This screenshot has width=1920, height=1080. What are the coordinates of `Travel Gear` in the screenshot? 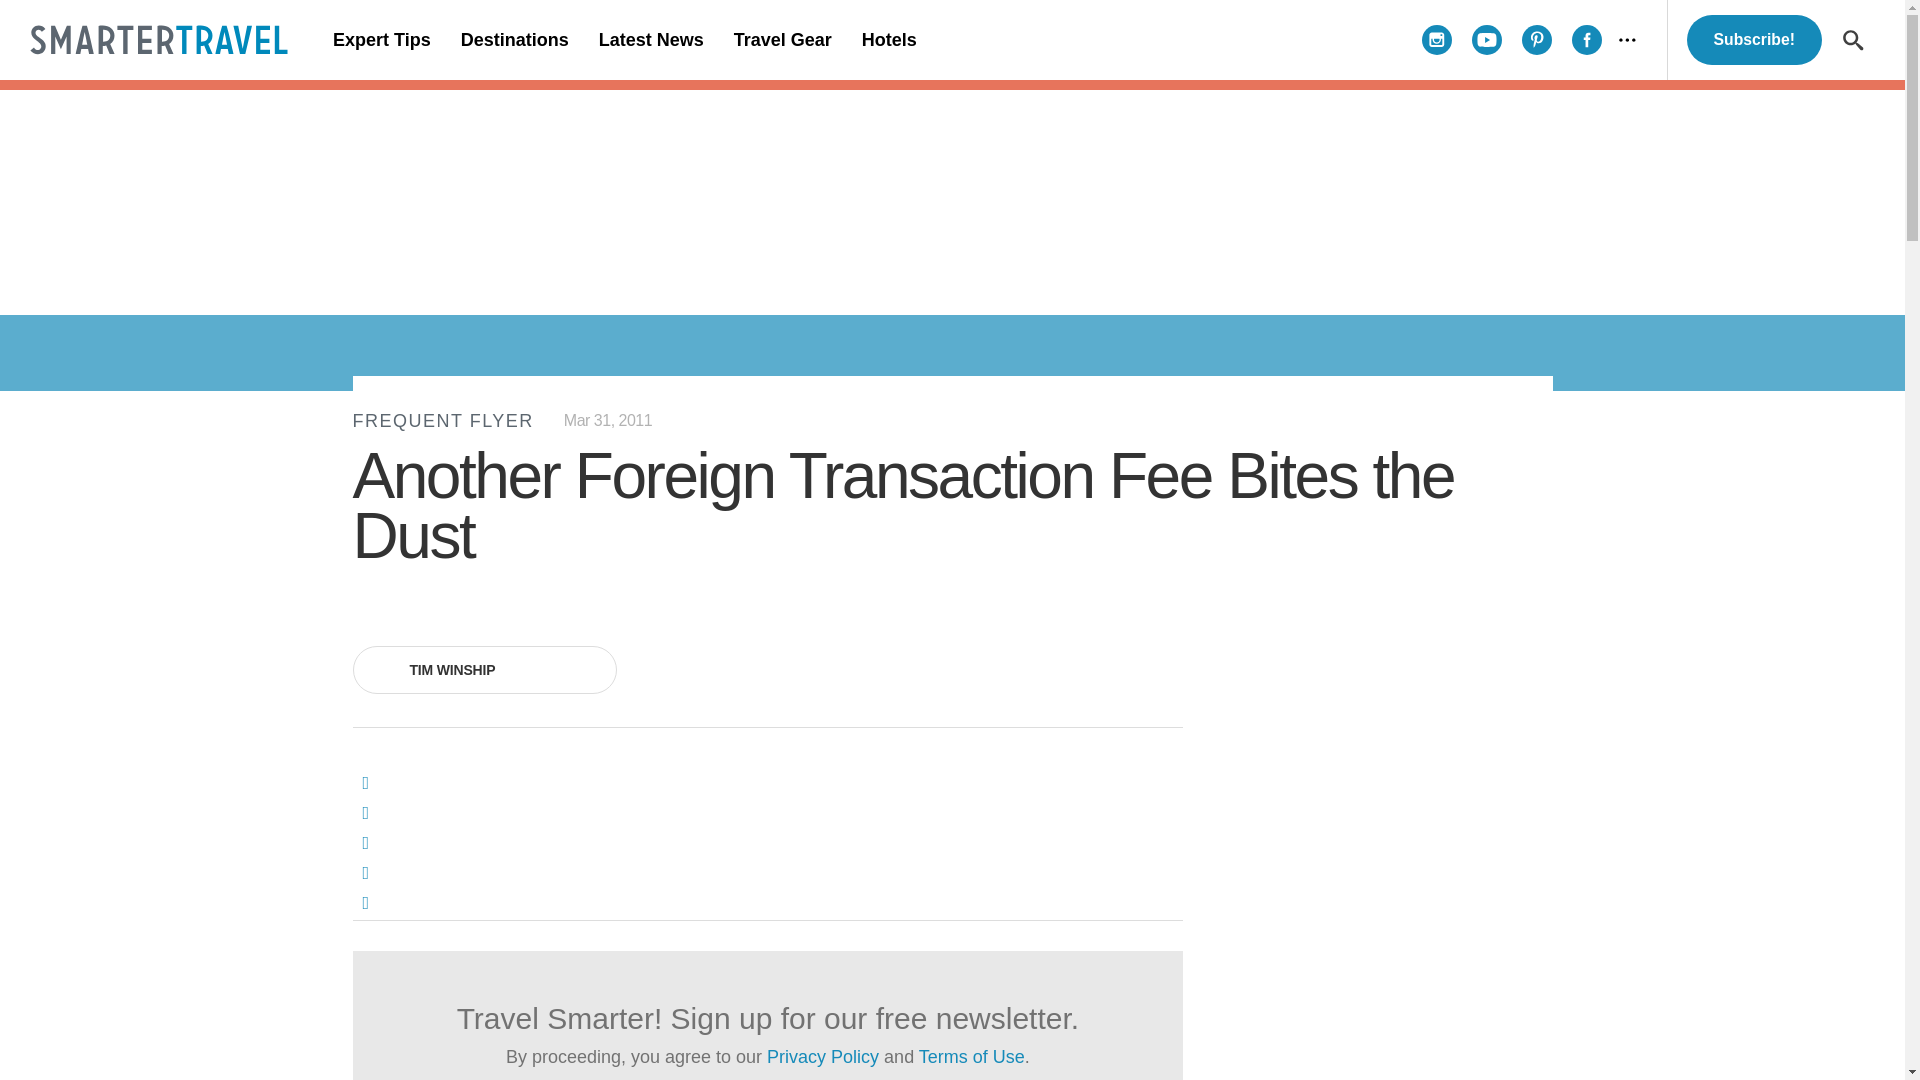 It's located at (782, 40).